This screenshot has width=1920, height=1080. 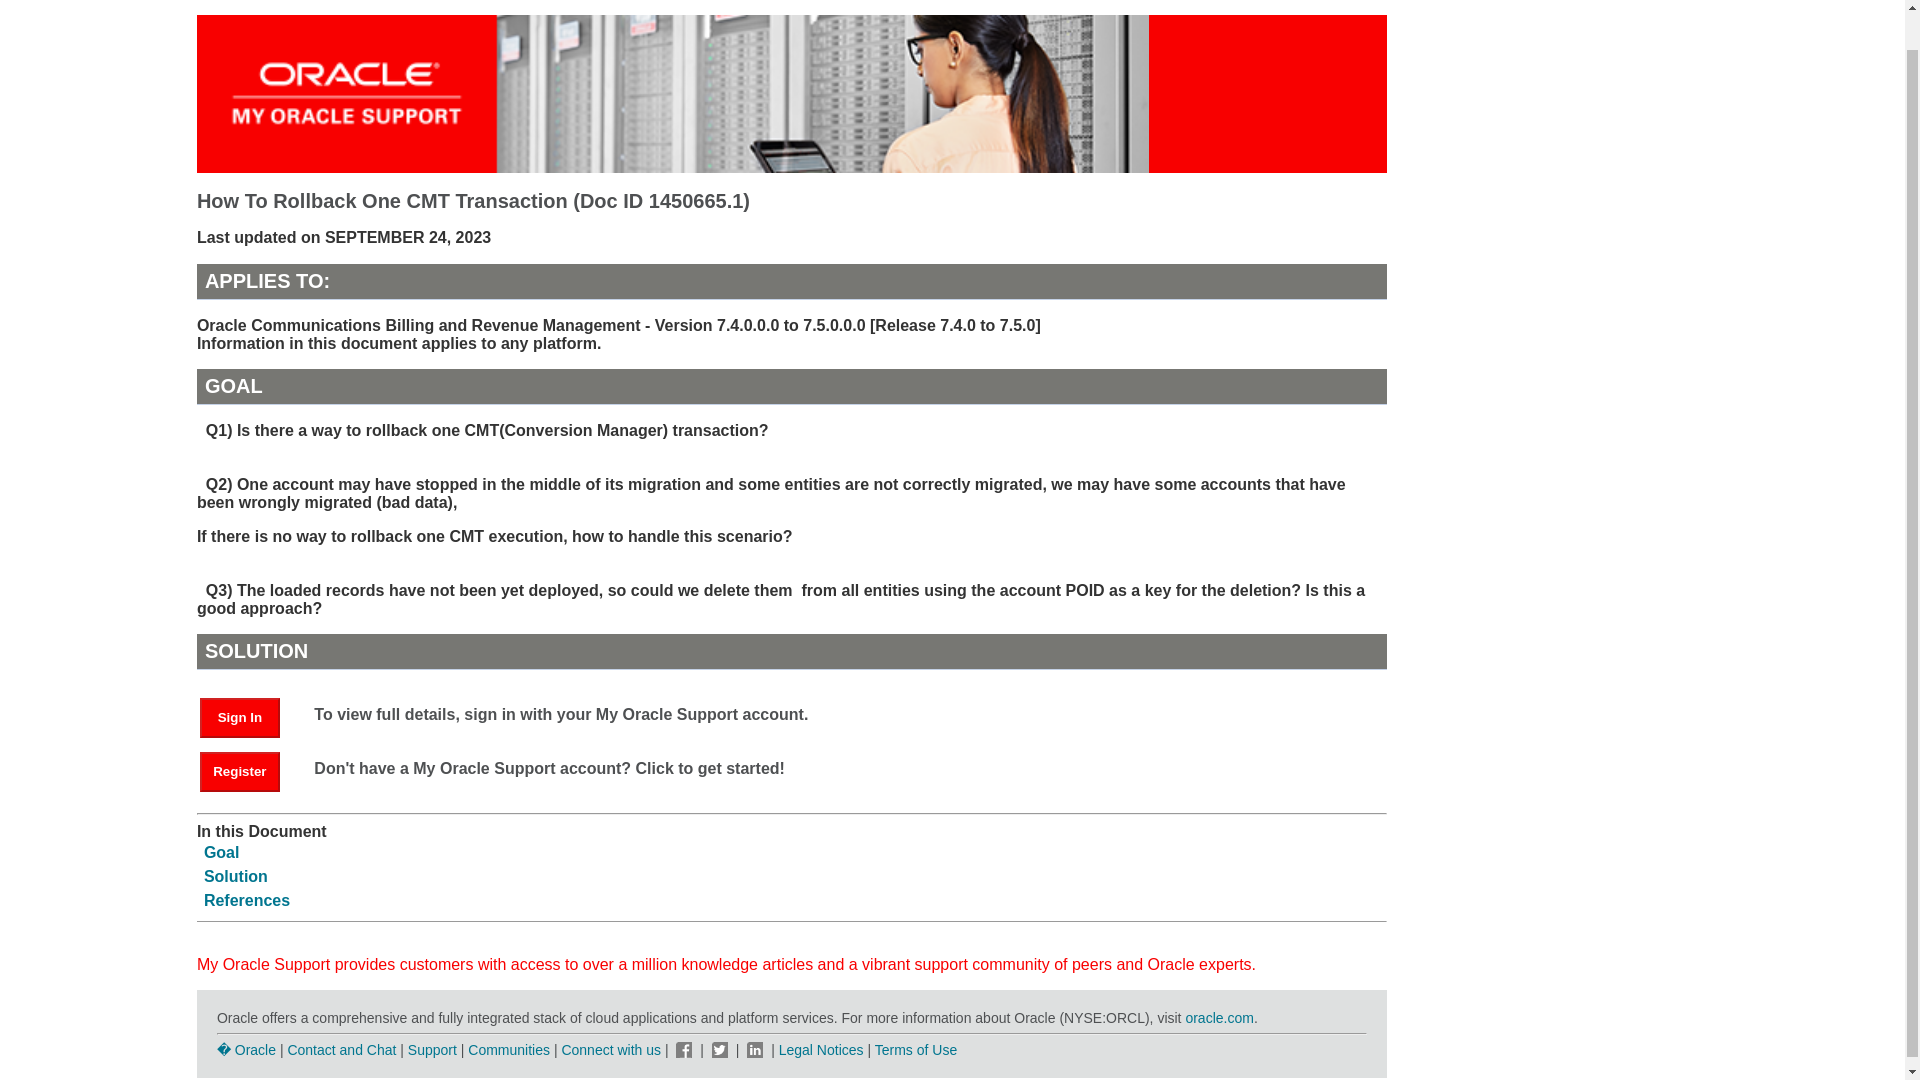 What do you see at coordinates (508, 1050) in the screenshot?
I see `Communities` at bounding box center [508, 1050].